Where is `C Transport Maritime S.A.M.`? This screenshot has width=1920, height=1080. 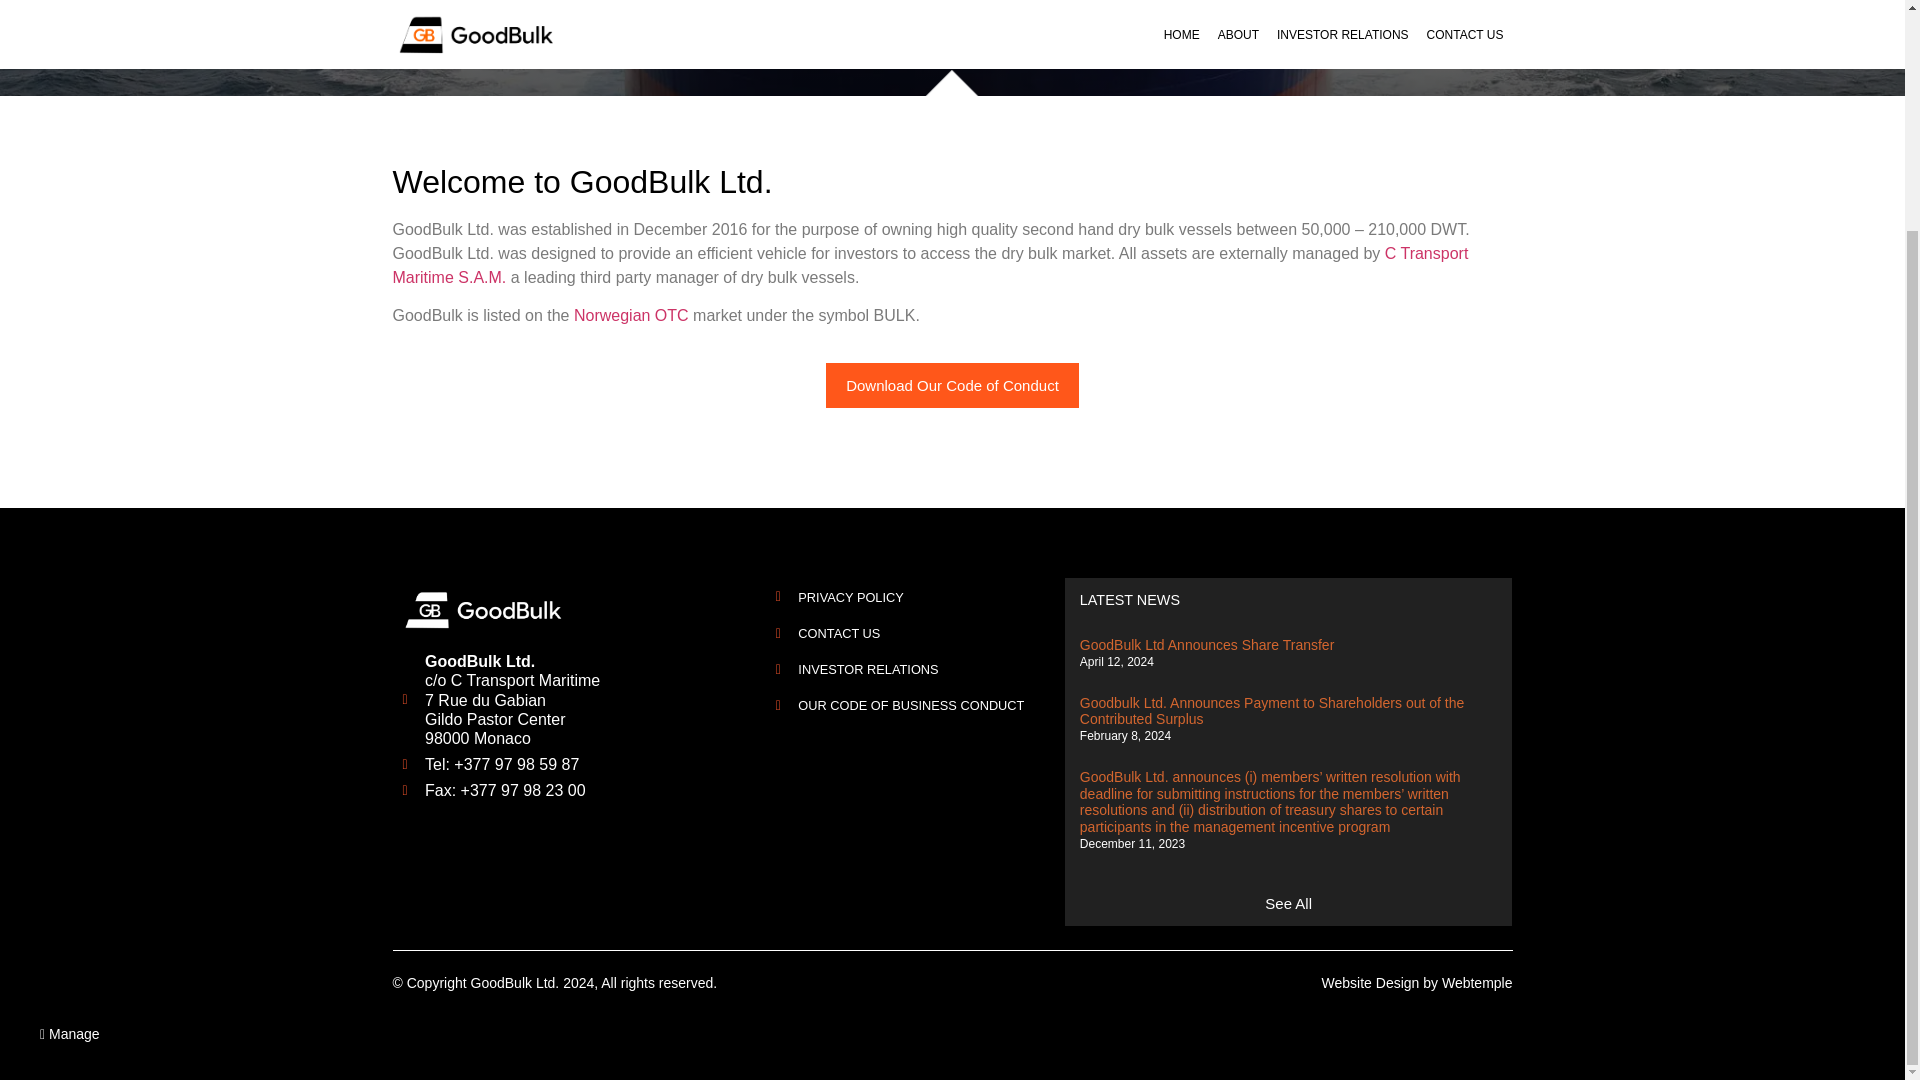 C Transport Maritime S.A.M. is located at coordinates (930, 266).